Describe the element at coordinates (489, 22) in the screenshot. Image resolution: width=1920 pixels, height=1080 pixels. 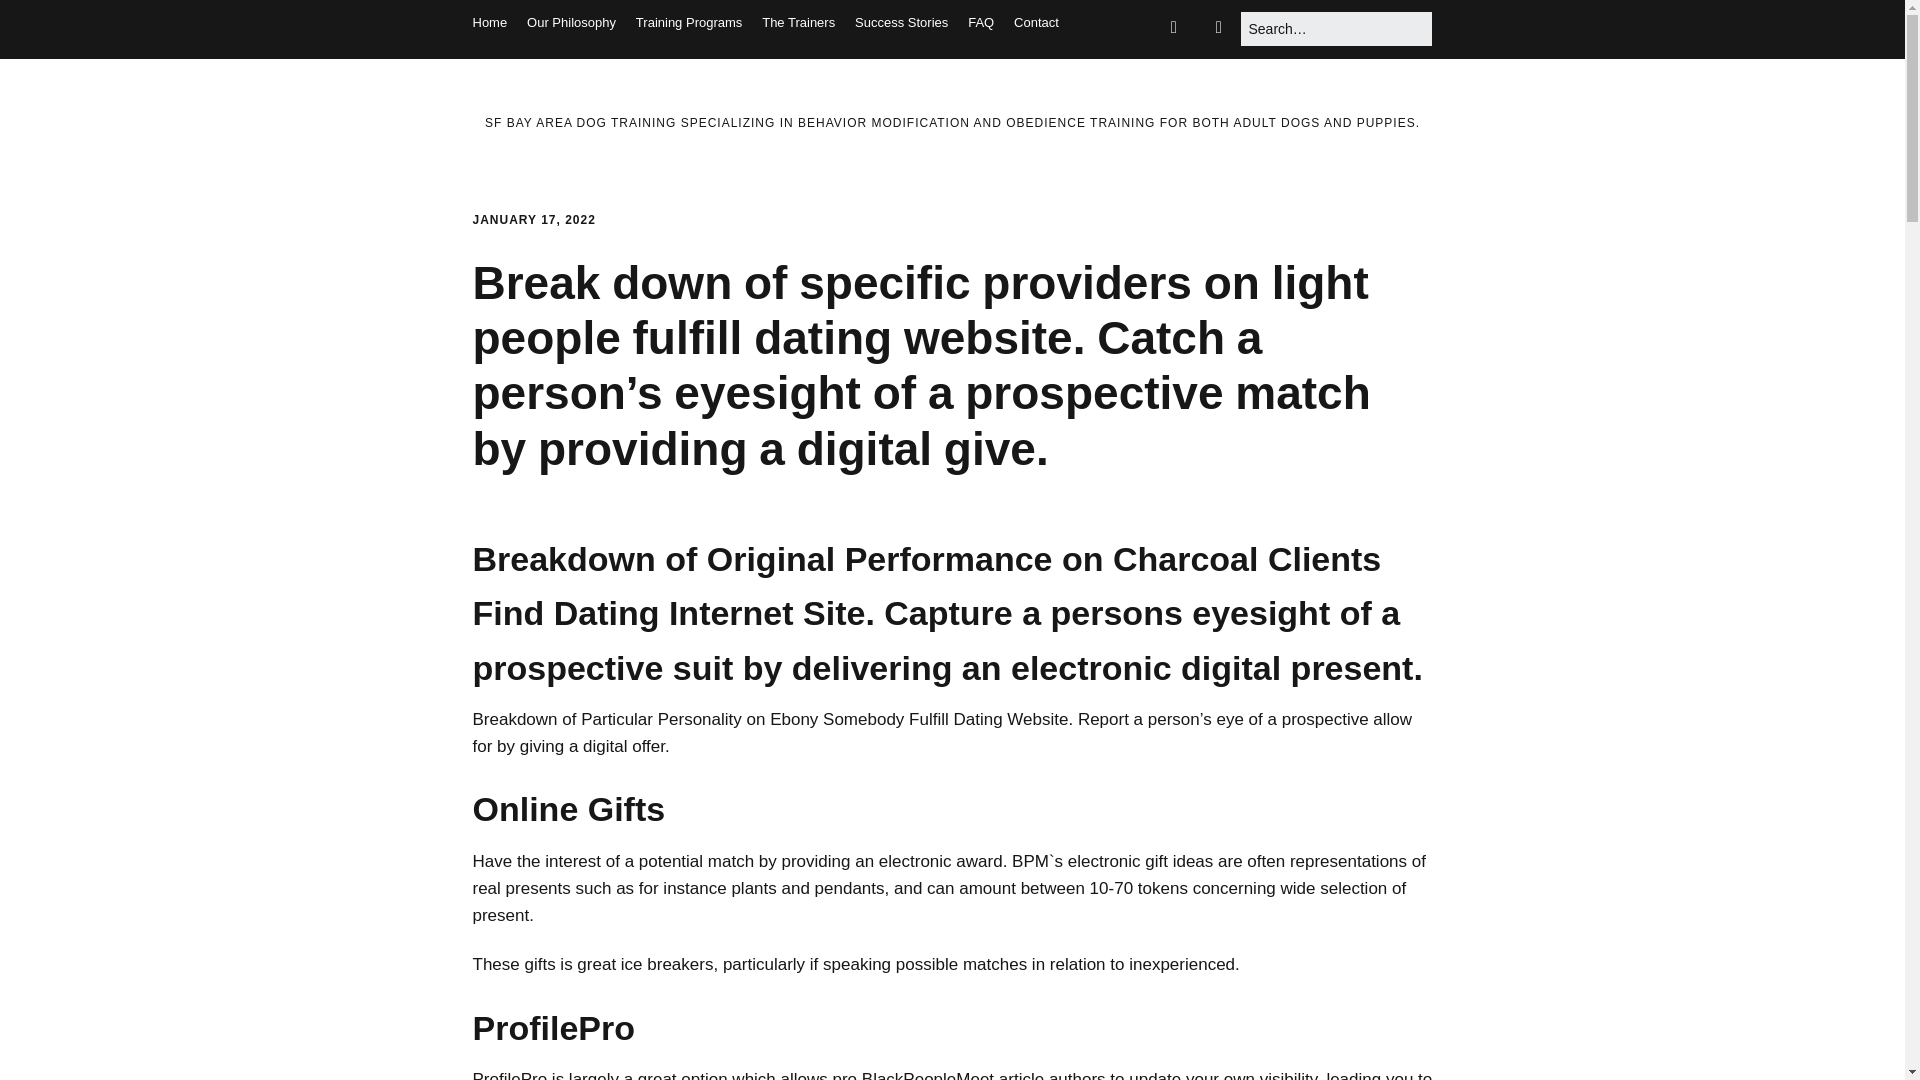
I see `Home` at that location.